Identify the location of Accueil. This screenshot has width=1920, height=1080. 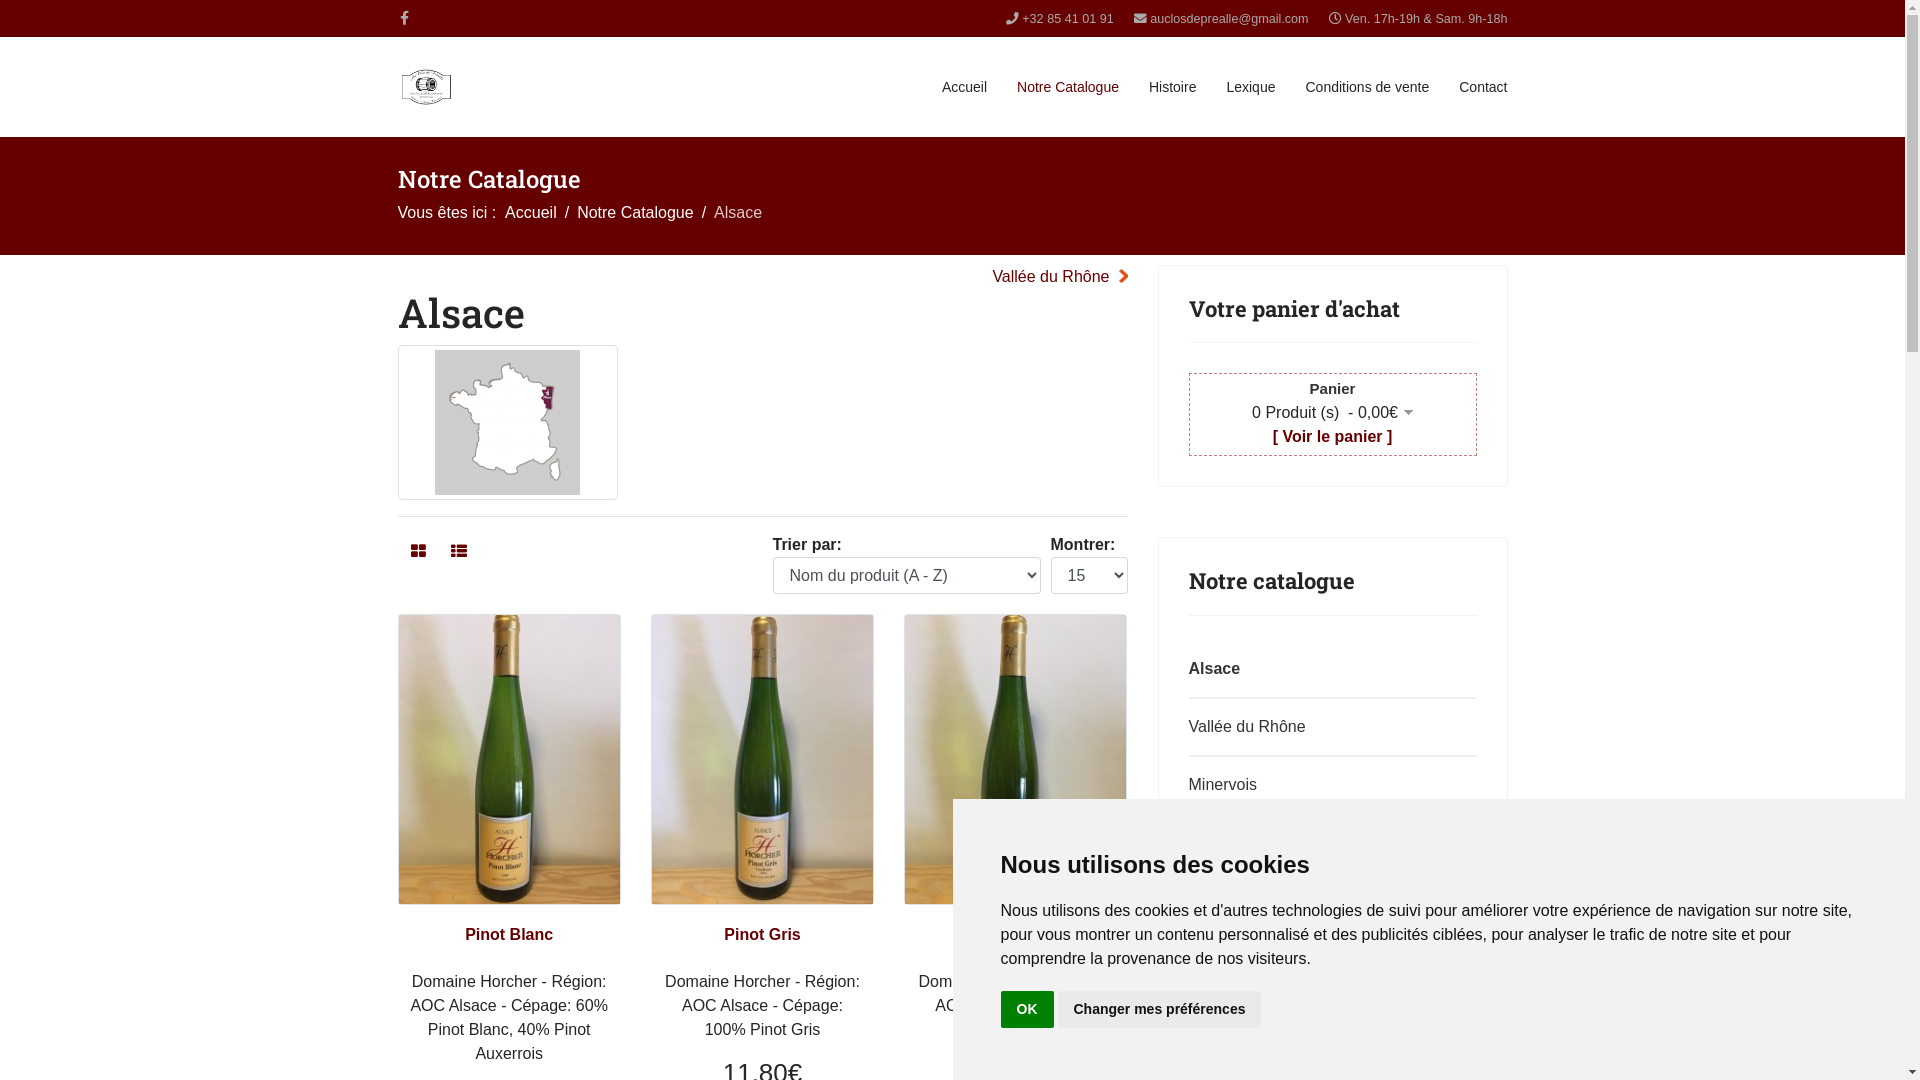
(530, 212).